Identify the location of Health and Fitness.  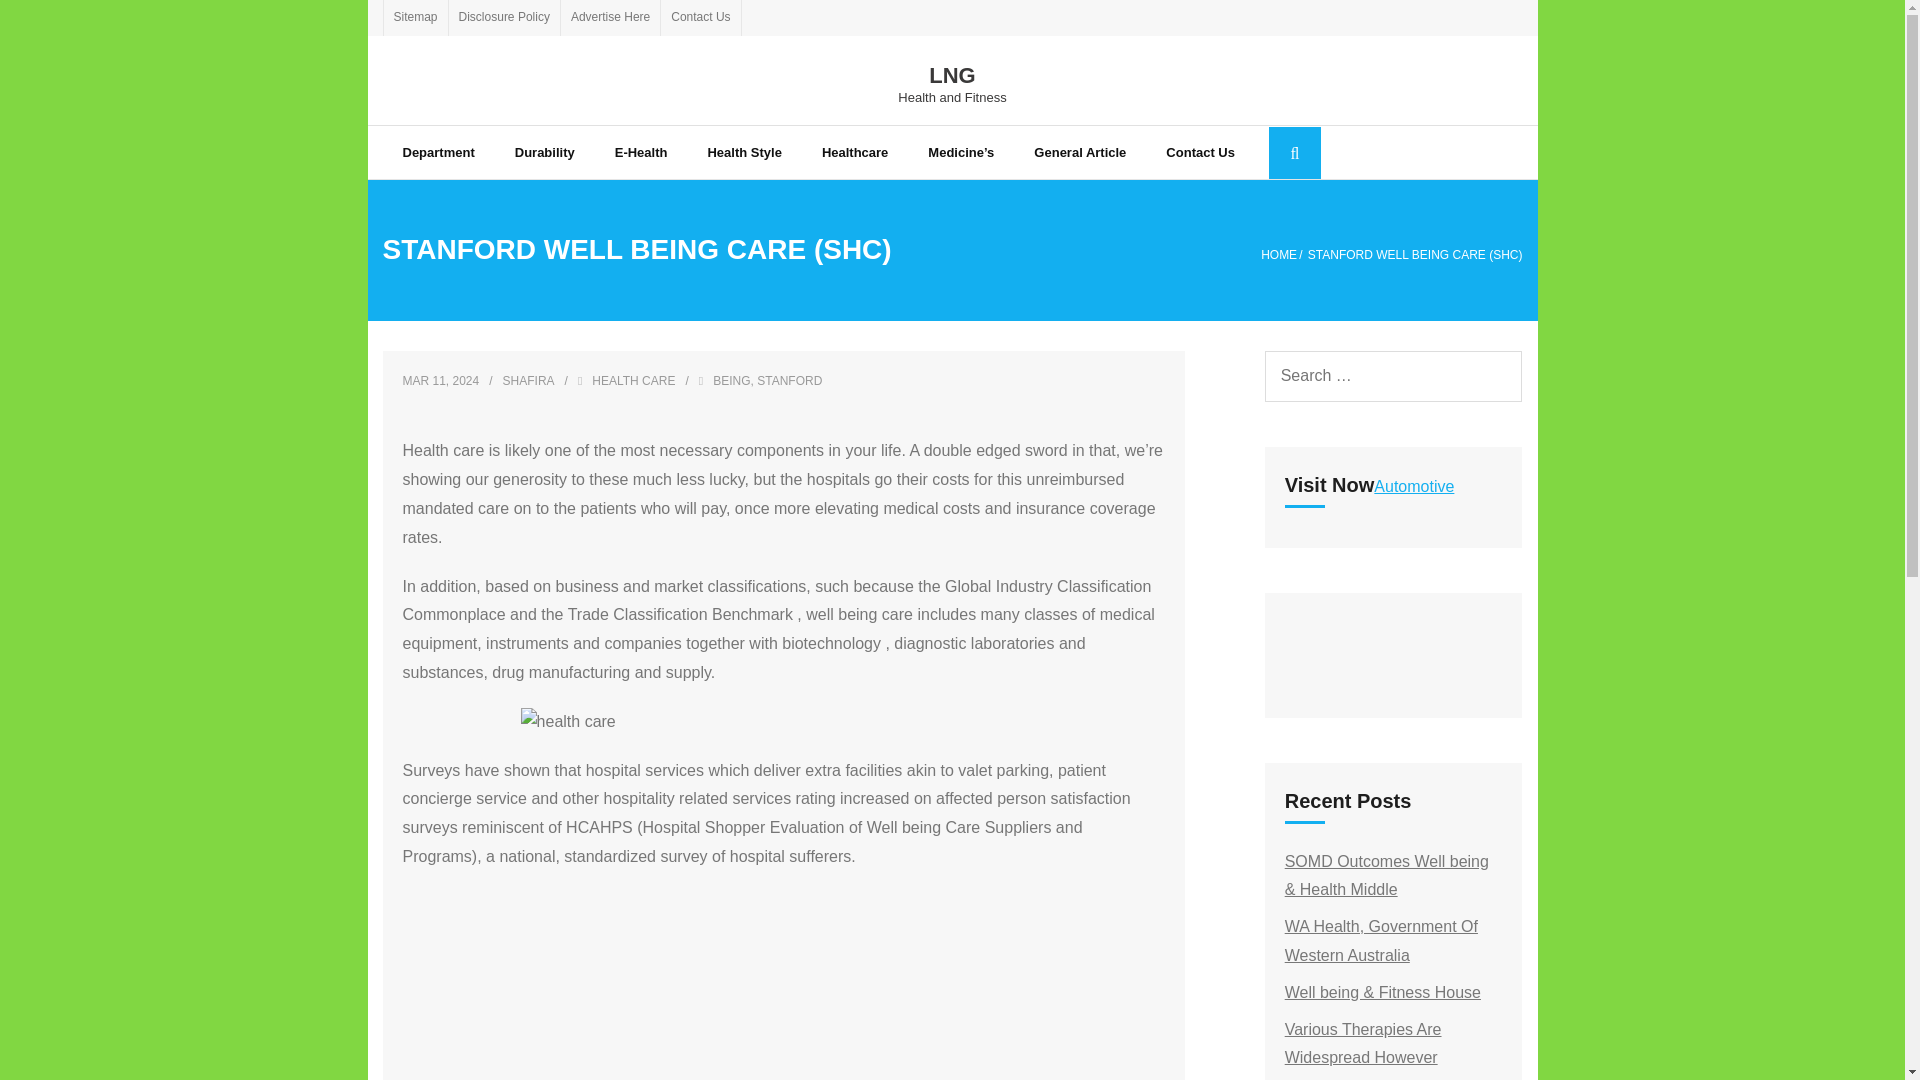
(952, 96).